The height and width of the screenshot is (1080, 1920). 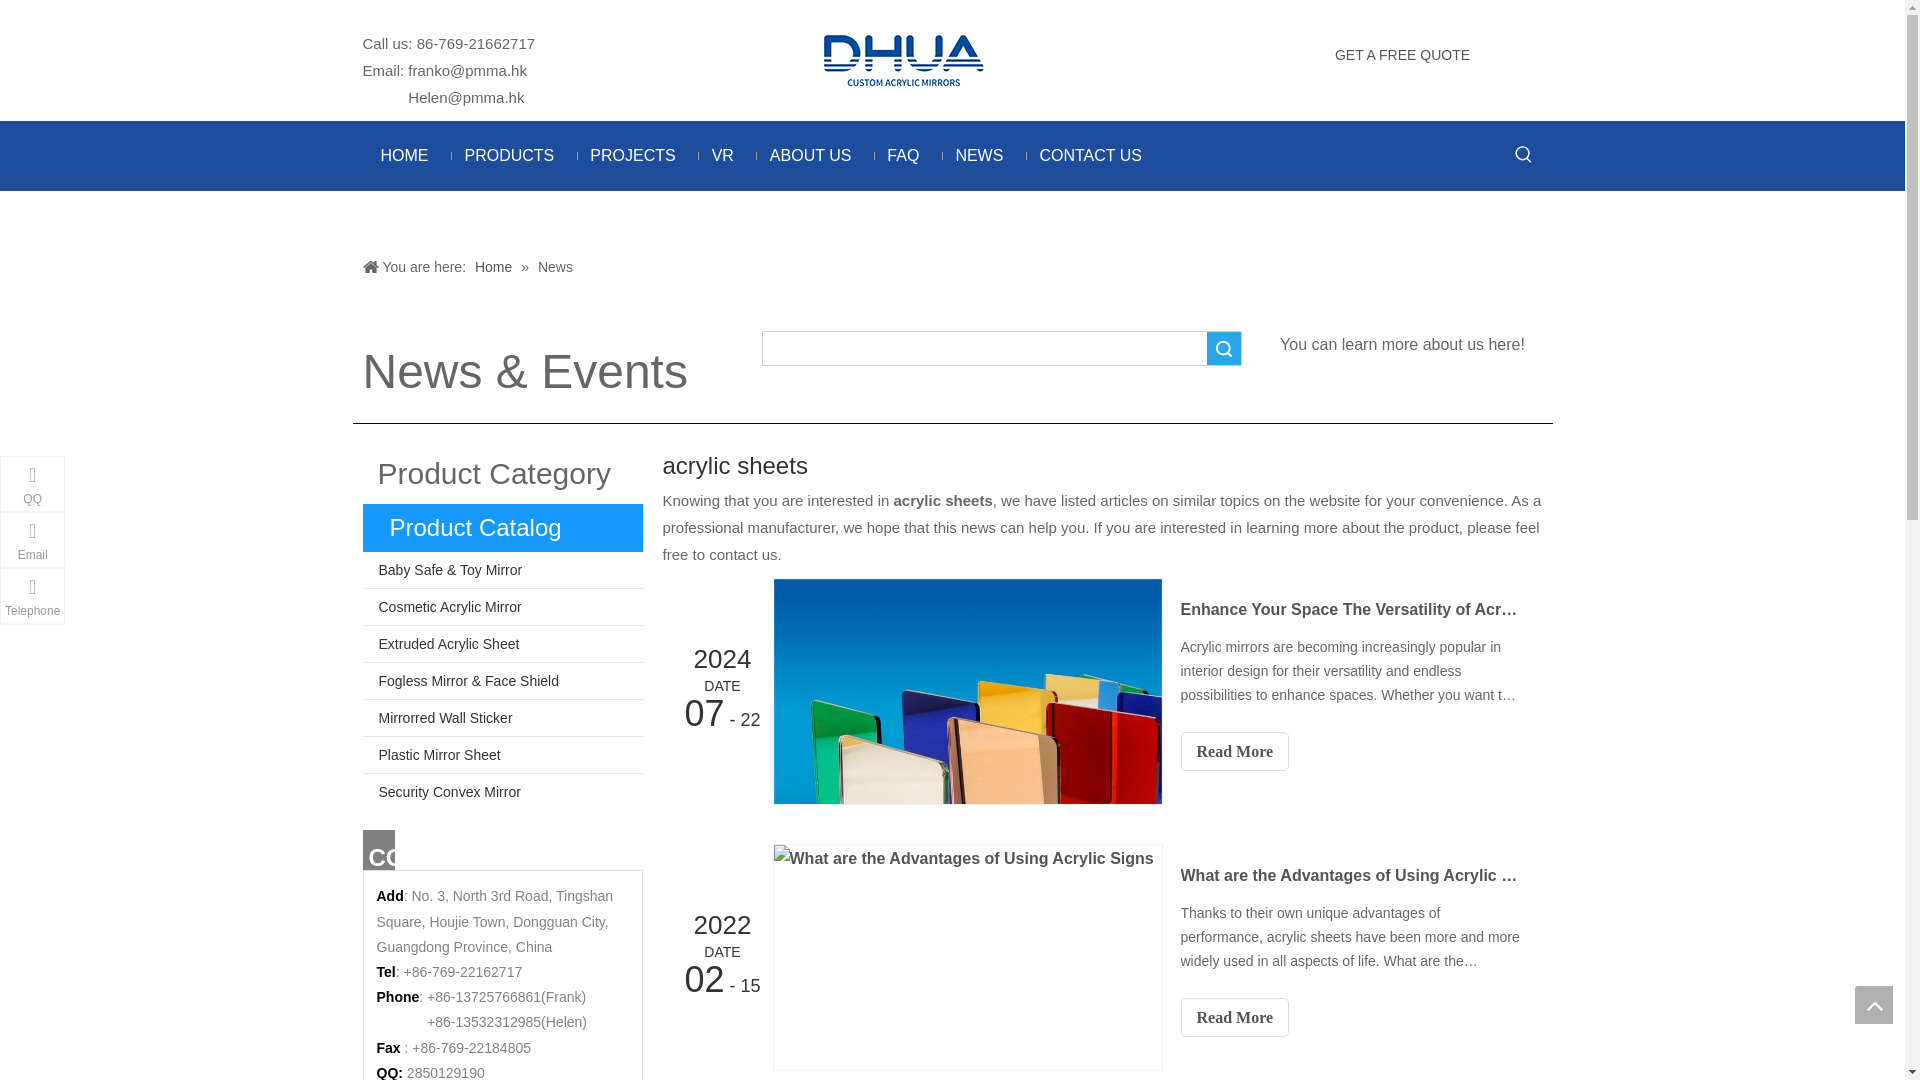 What do you see at coordinates (902, 58) in the screenshot?
I see `Acrylic mirror, pmma mirror, acrylic mirror sheet` at bounding box center [902, 58].